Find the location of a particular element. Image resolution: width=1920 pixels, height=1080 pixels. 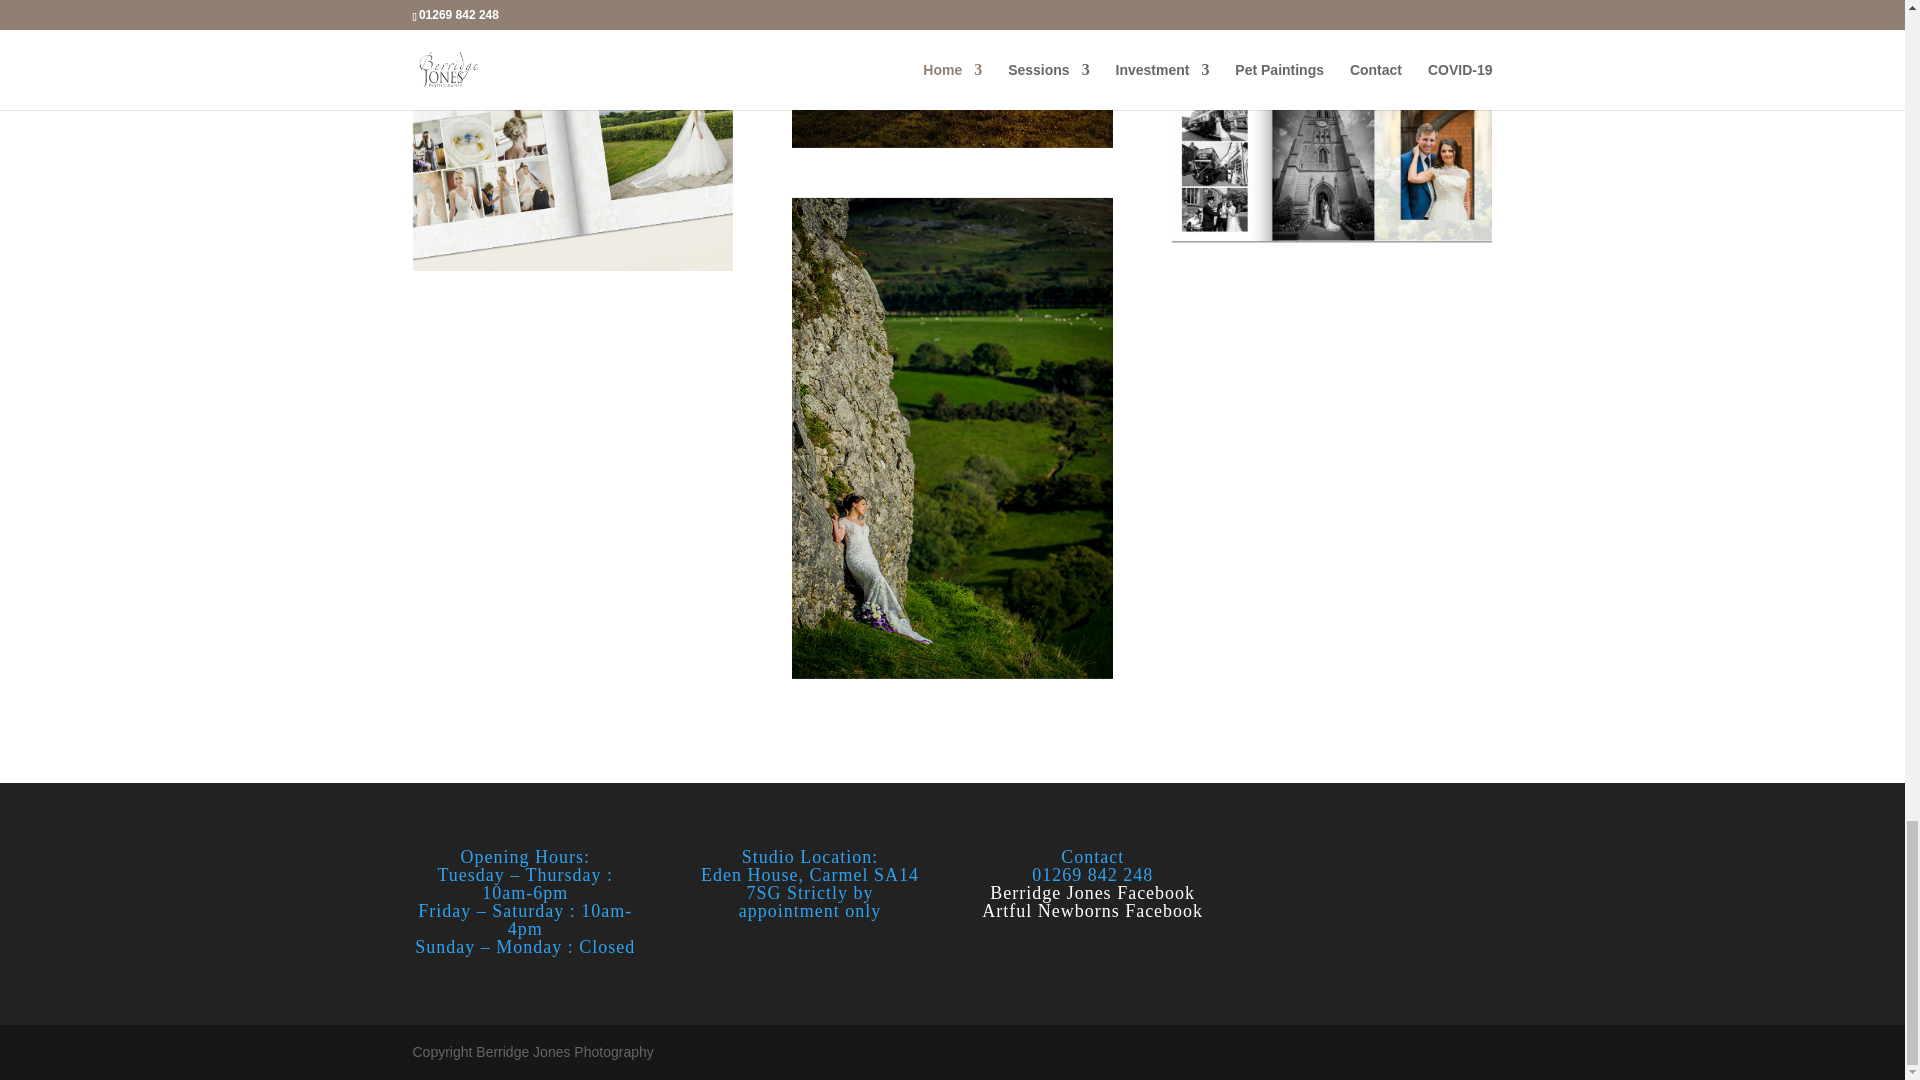

WDC10444001-039 is located at coordinates (951, 74).